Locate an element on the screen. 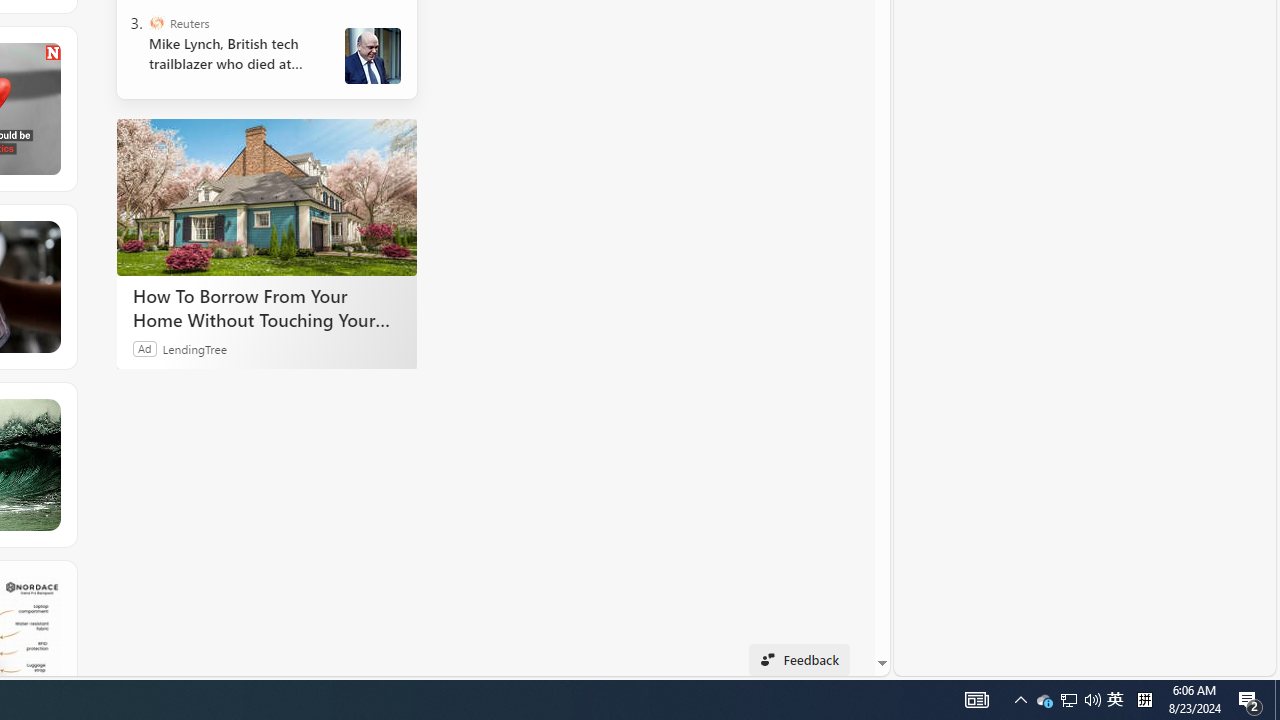 This screenshot has height=720, width=1280. Reuters is located at coordinates (156, 22).